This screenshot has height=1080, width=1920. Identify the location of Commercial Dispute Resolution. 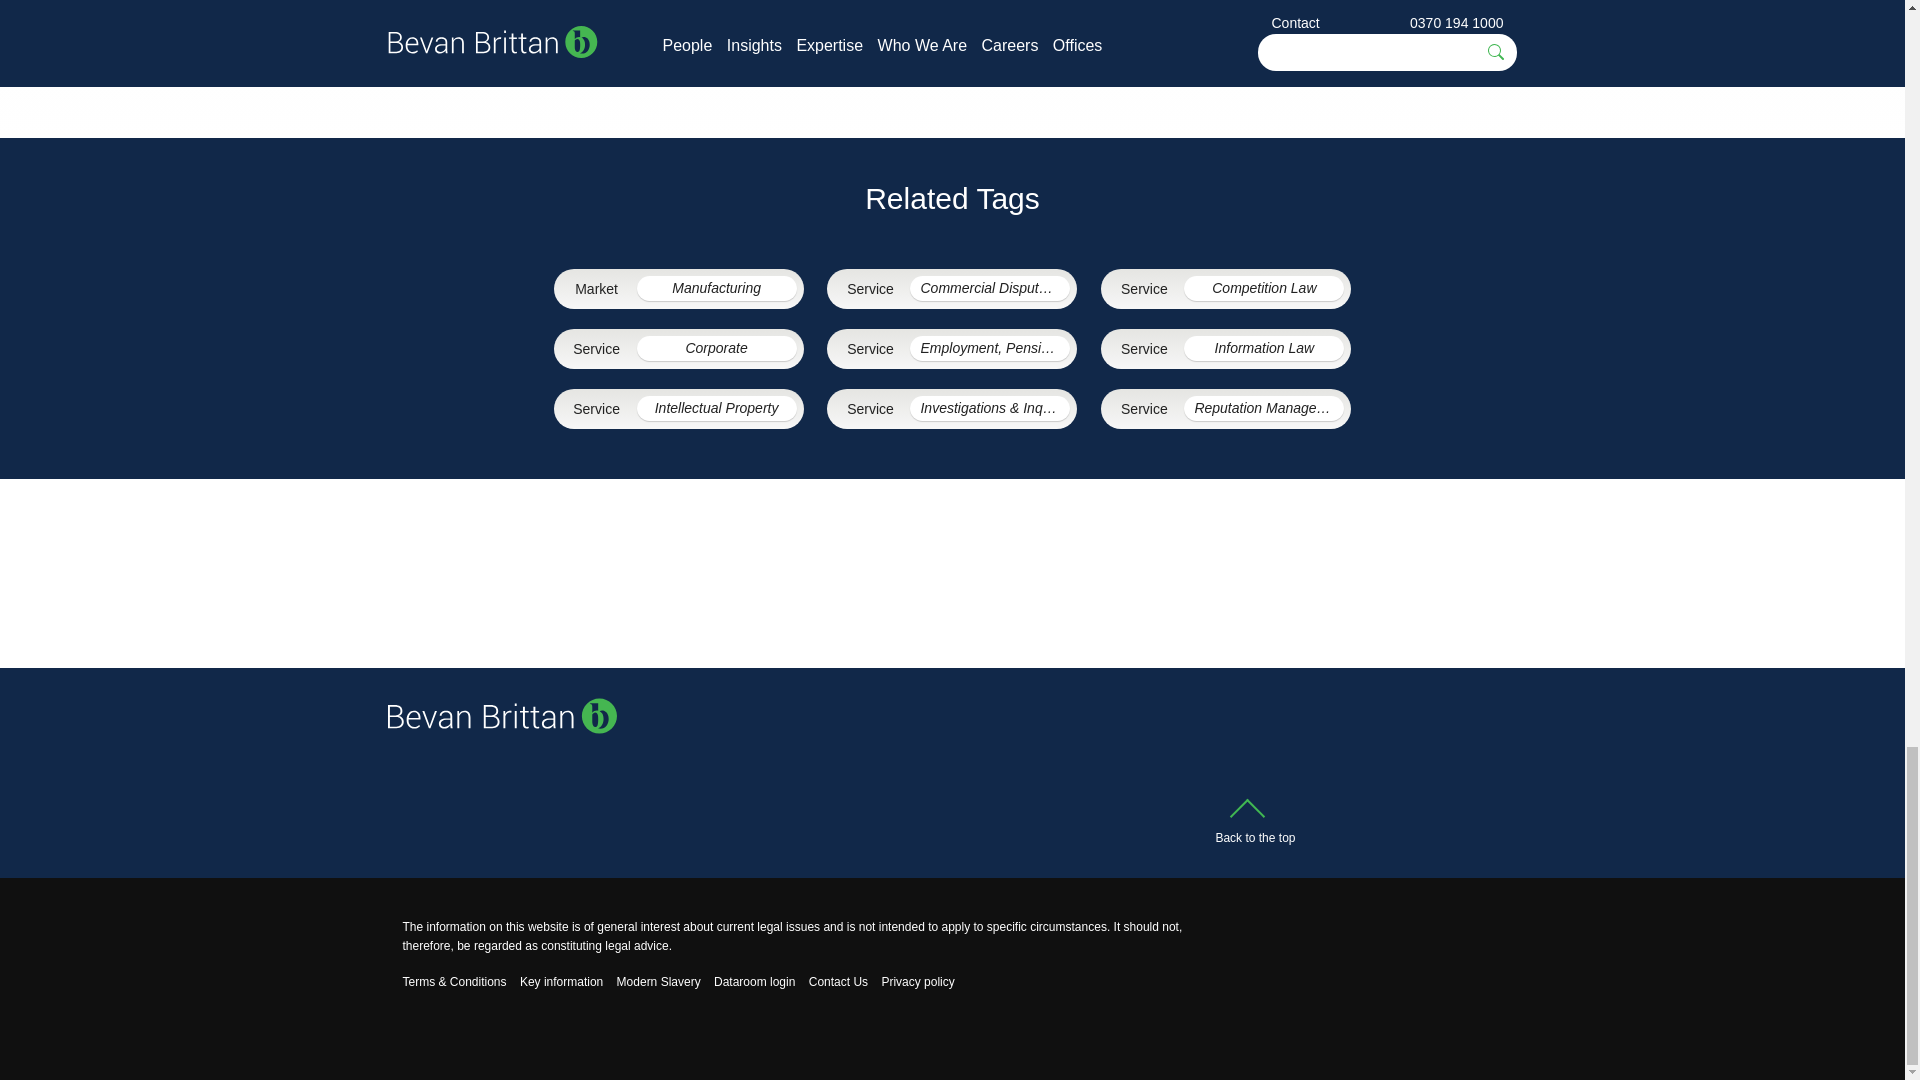
(990, 288).